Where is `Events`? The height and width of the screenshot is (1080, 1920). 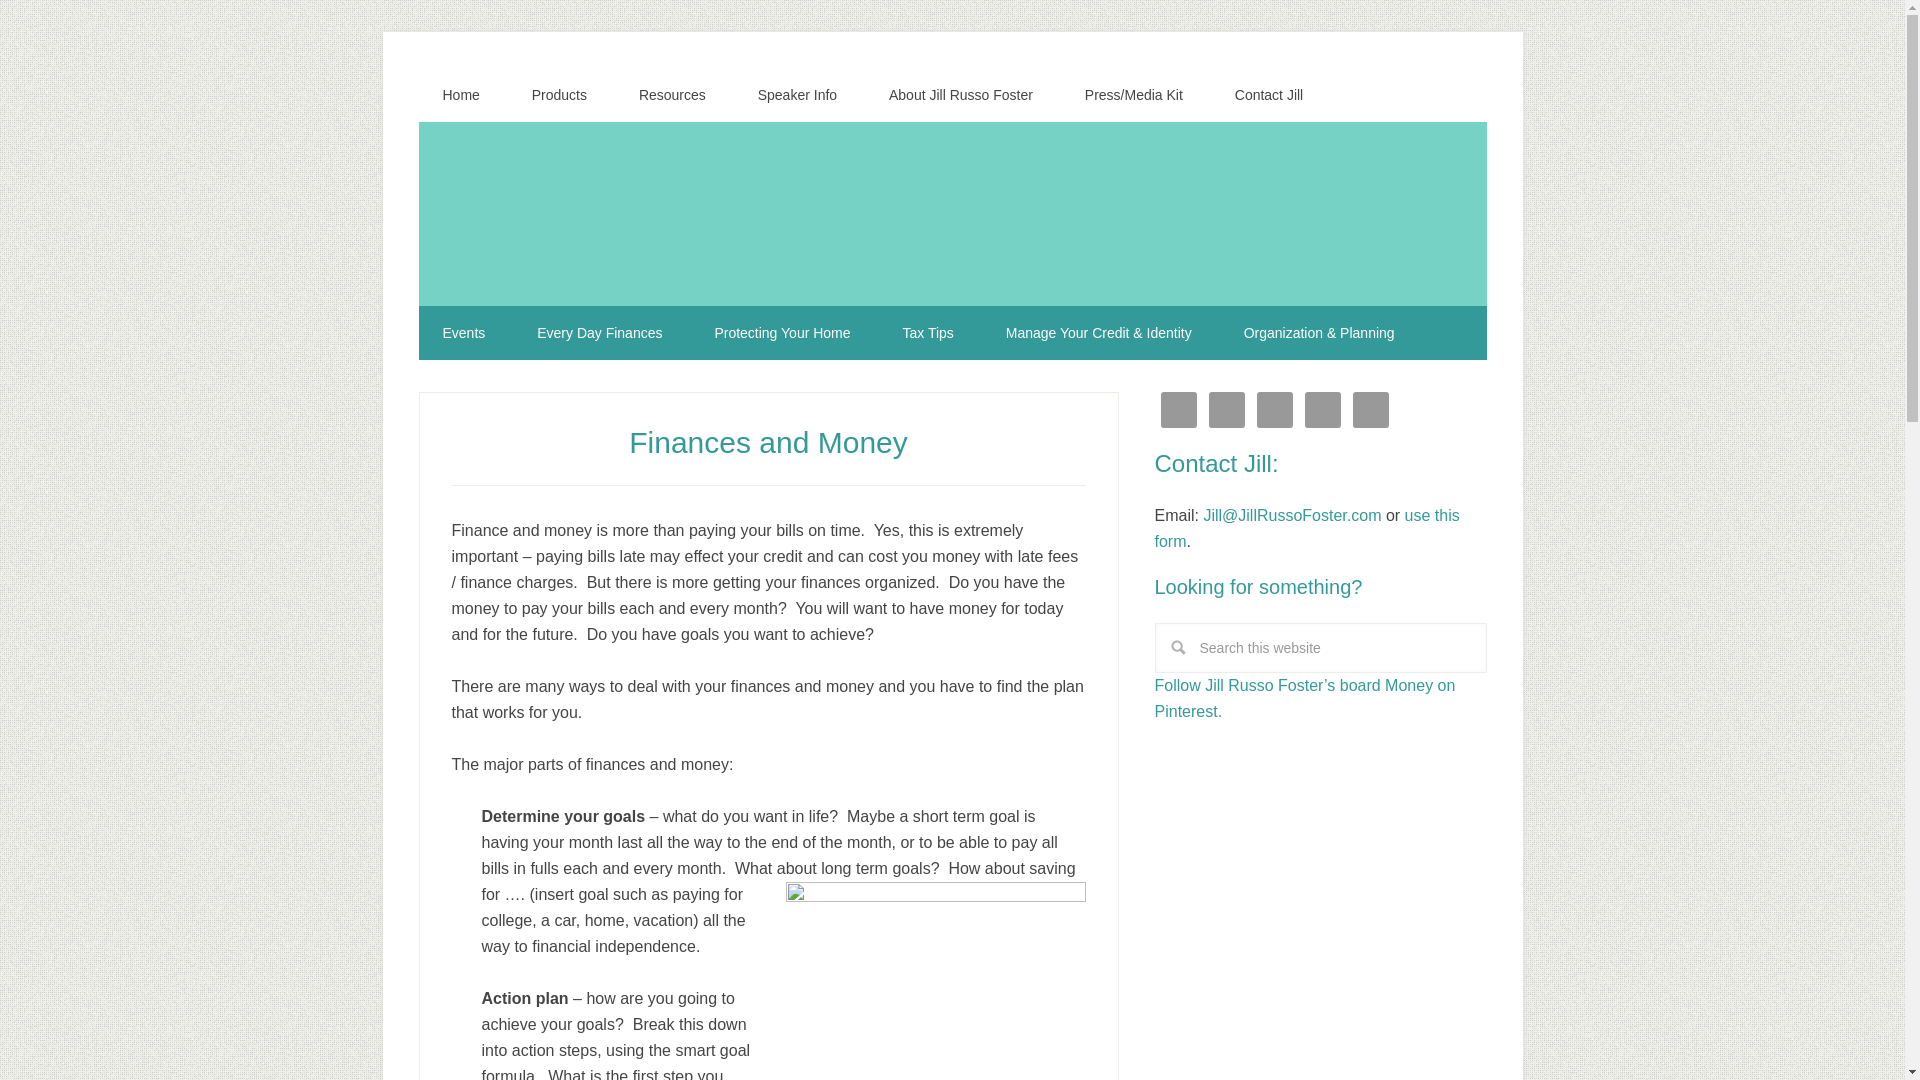
Events is located at coordinates (463, 332).